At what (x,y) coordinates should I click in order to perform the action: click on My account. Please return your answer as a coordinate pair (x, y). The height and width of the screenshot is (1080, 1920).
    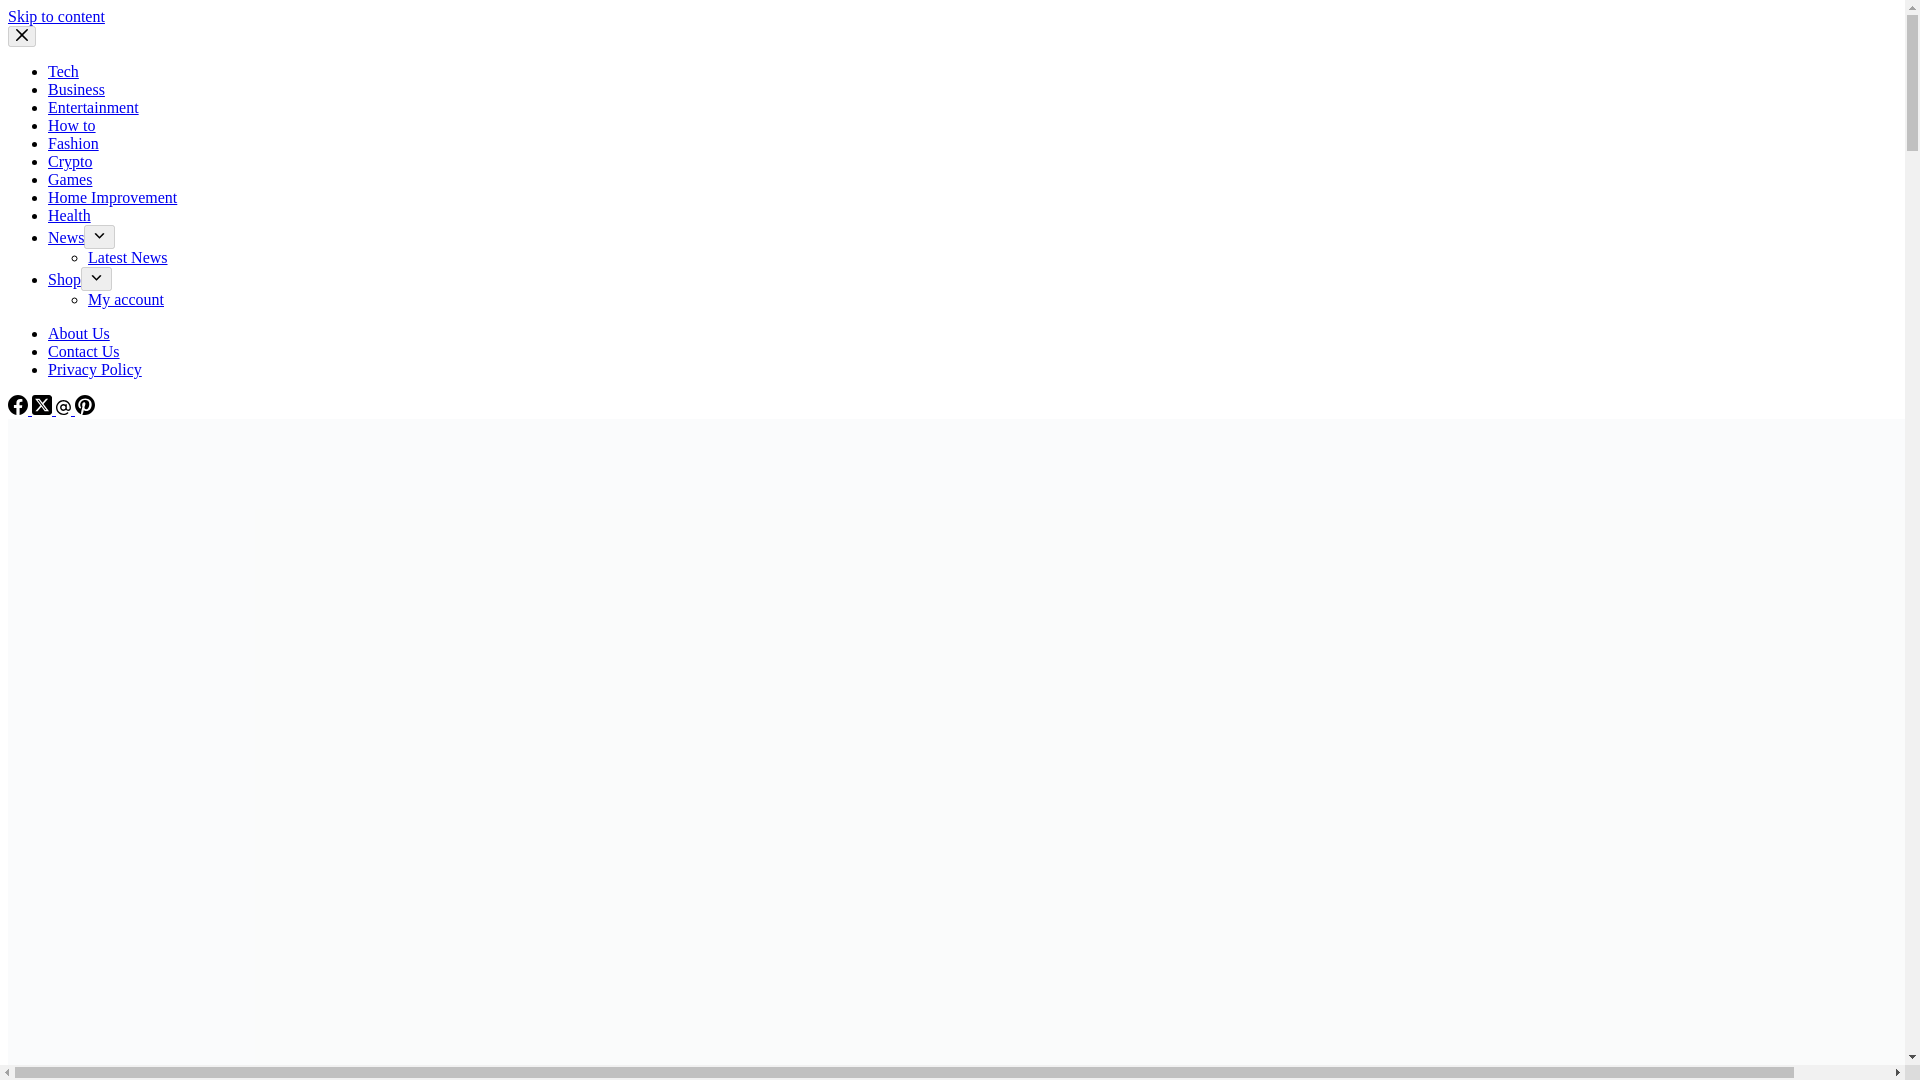
    Looking at the image, I should click on (126, 298).